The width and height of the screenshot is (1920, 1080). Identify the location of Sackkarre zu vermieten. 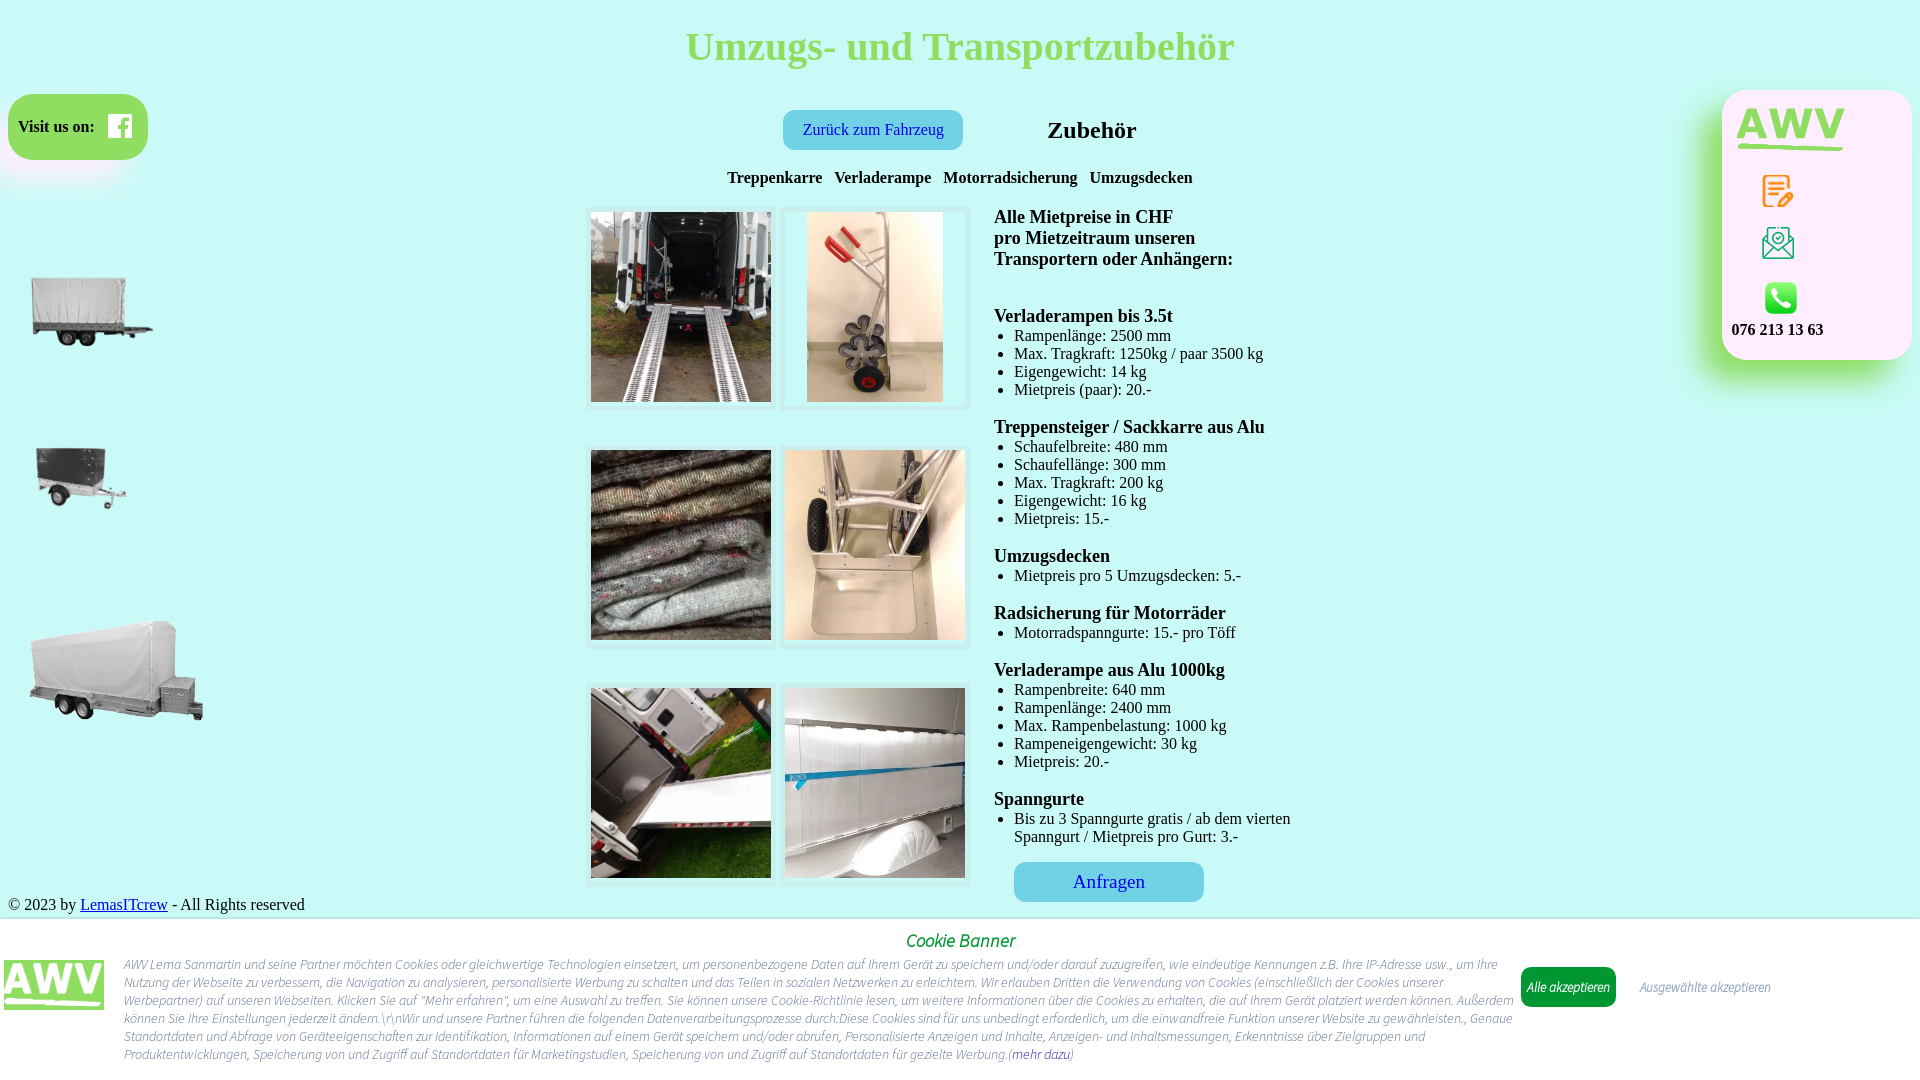
(874, 396).